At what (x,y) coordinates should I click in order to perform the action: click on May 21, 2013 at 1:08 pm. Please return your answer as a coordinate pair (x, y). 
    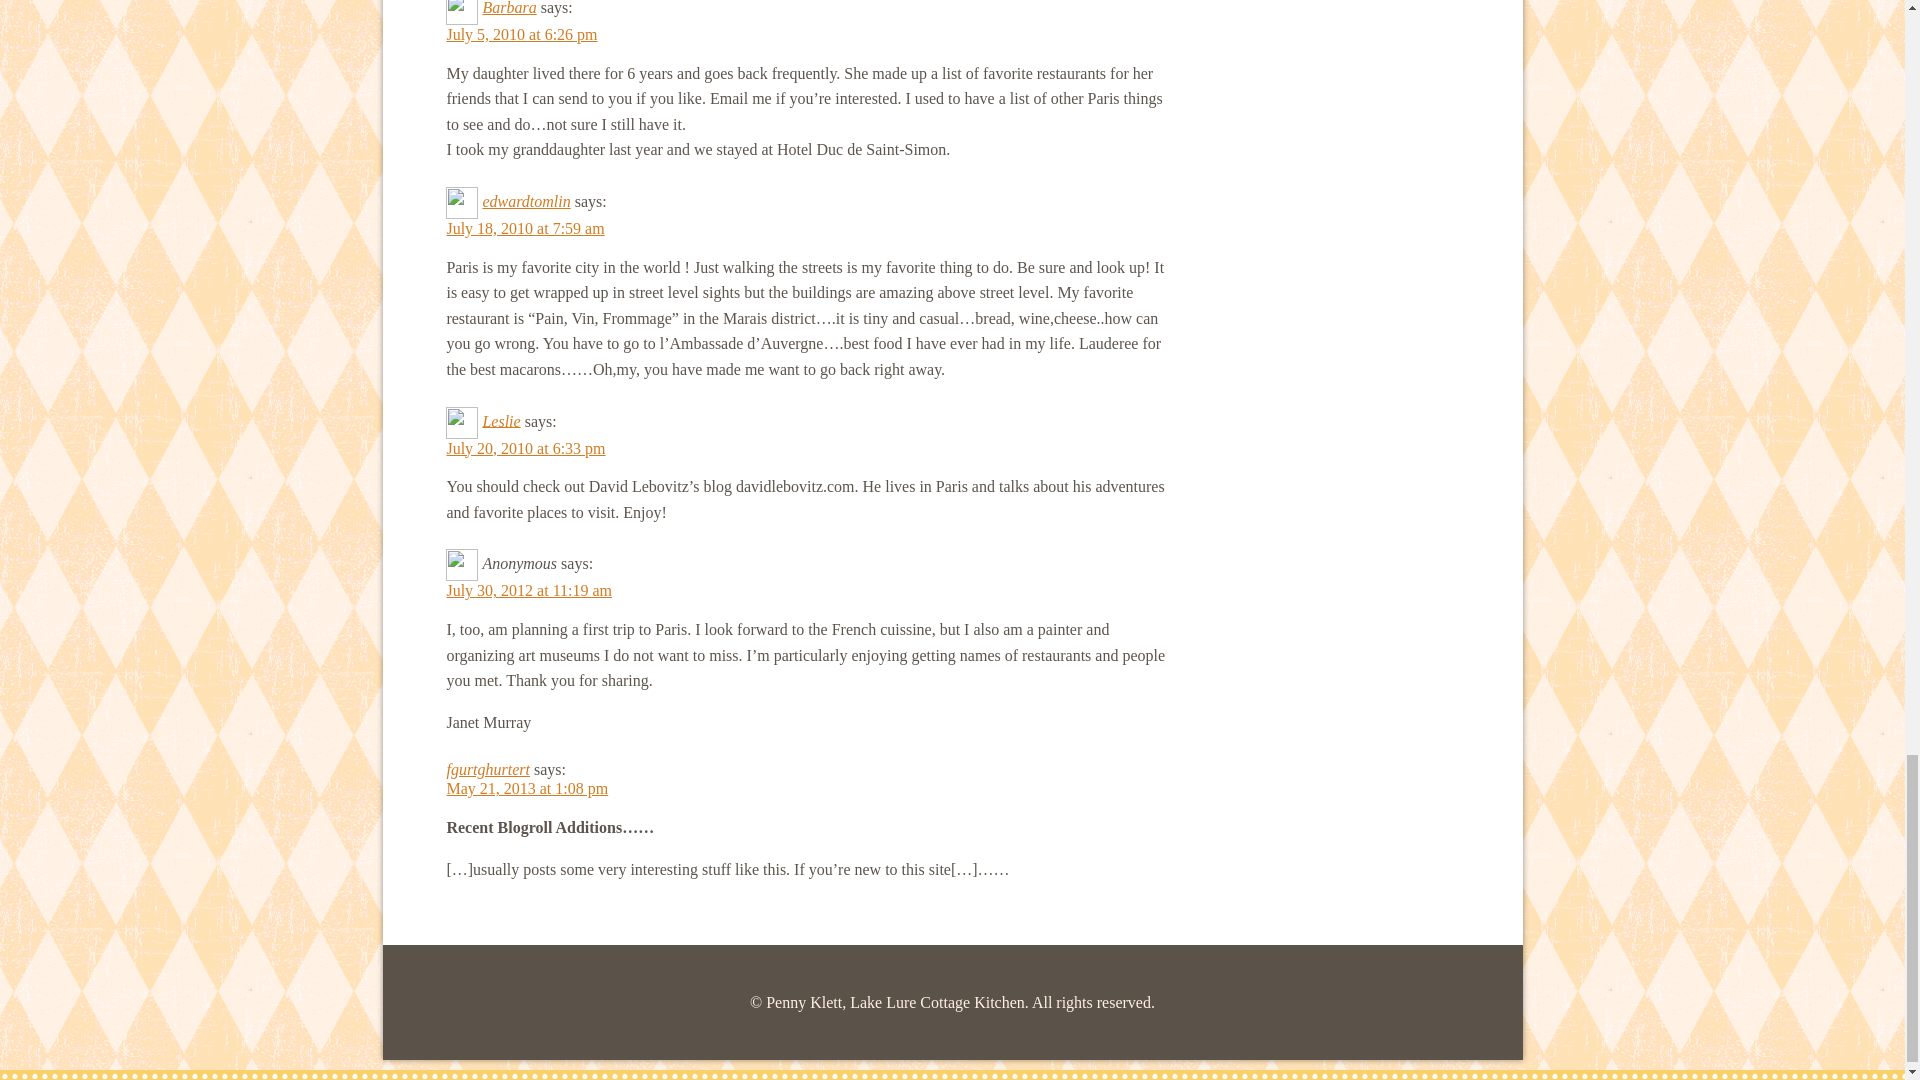
    Looking at the image, I should click on (526, 788).